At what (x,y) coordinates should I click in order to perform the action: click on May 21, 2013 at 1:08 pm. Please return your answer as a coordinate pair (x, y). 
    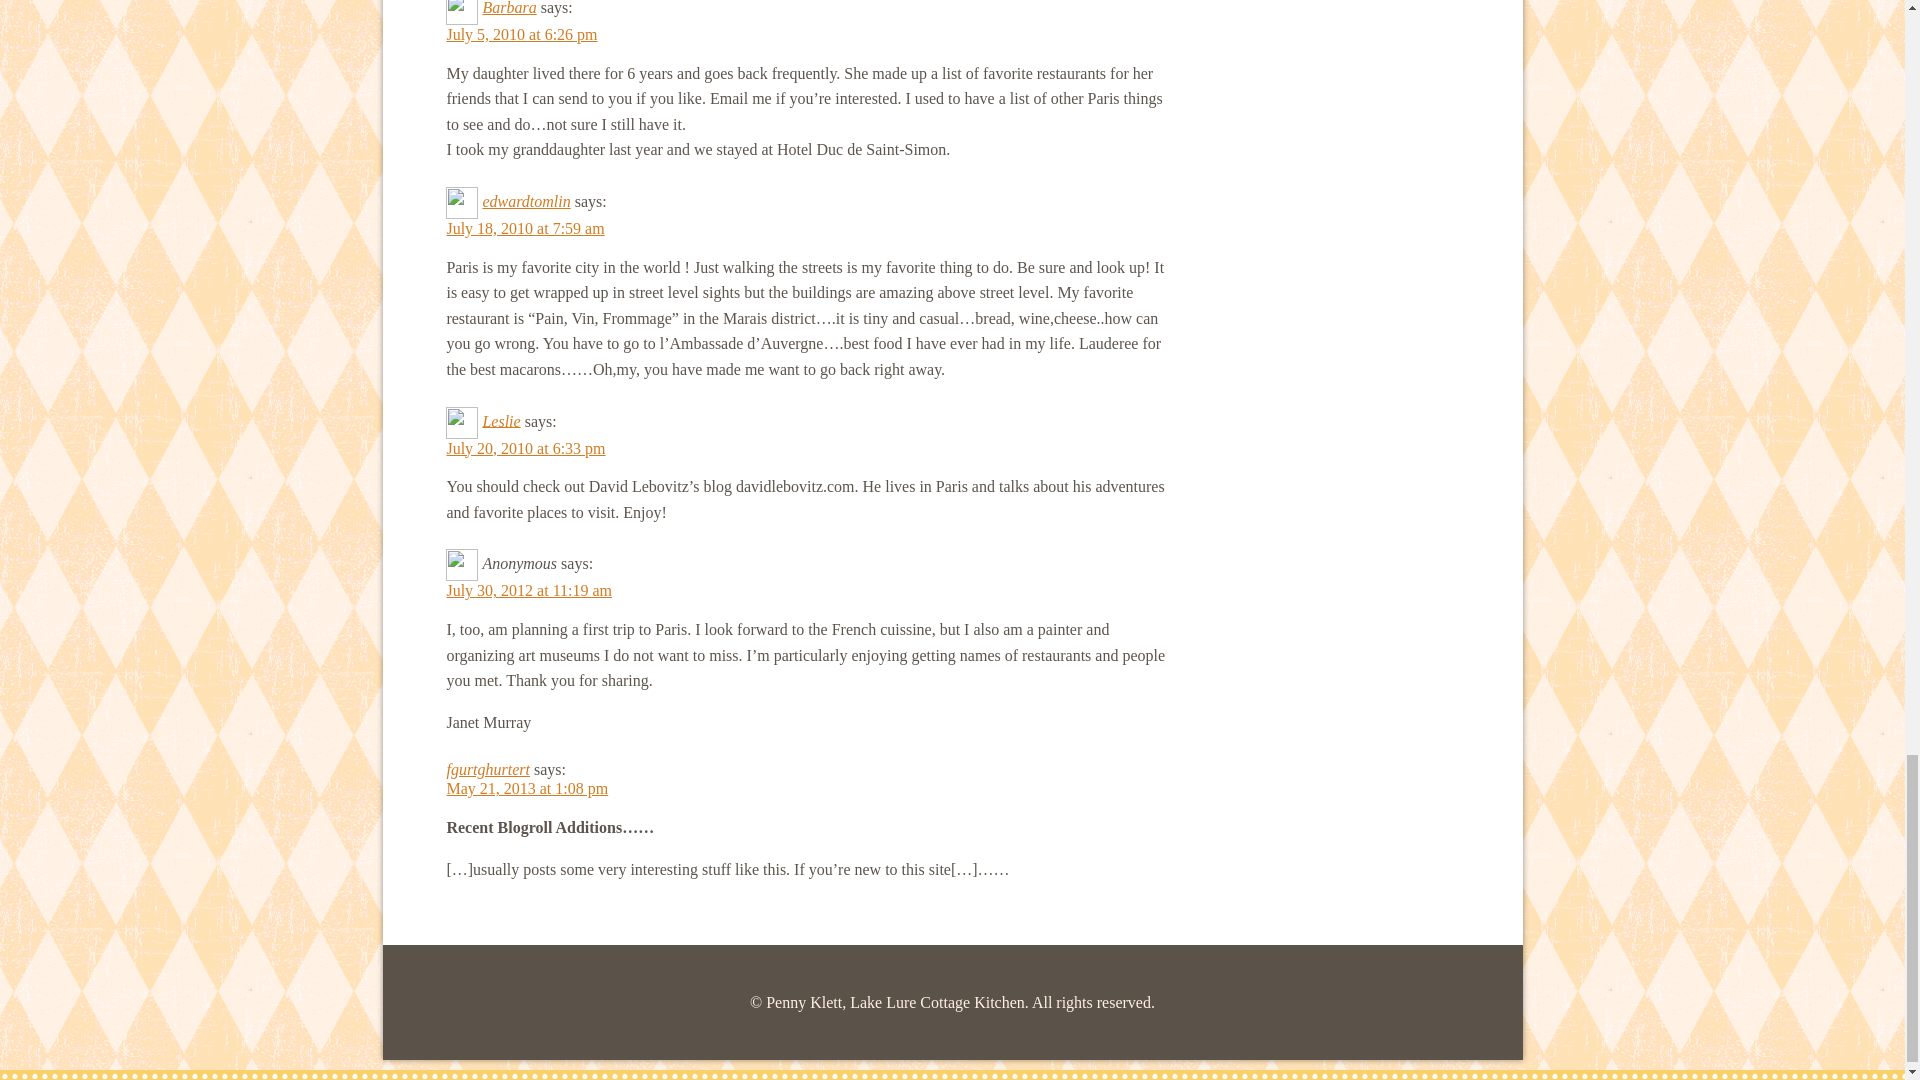
    Looking at the image, I should click on (526, 788).